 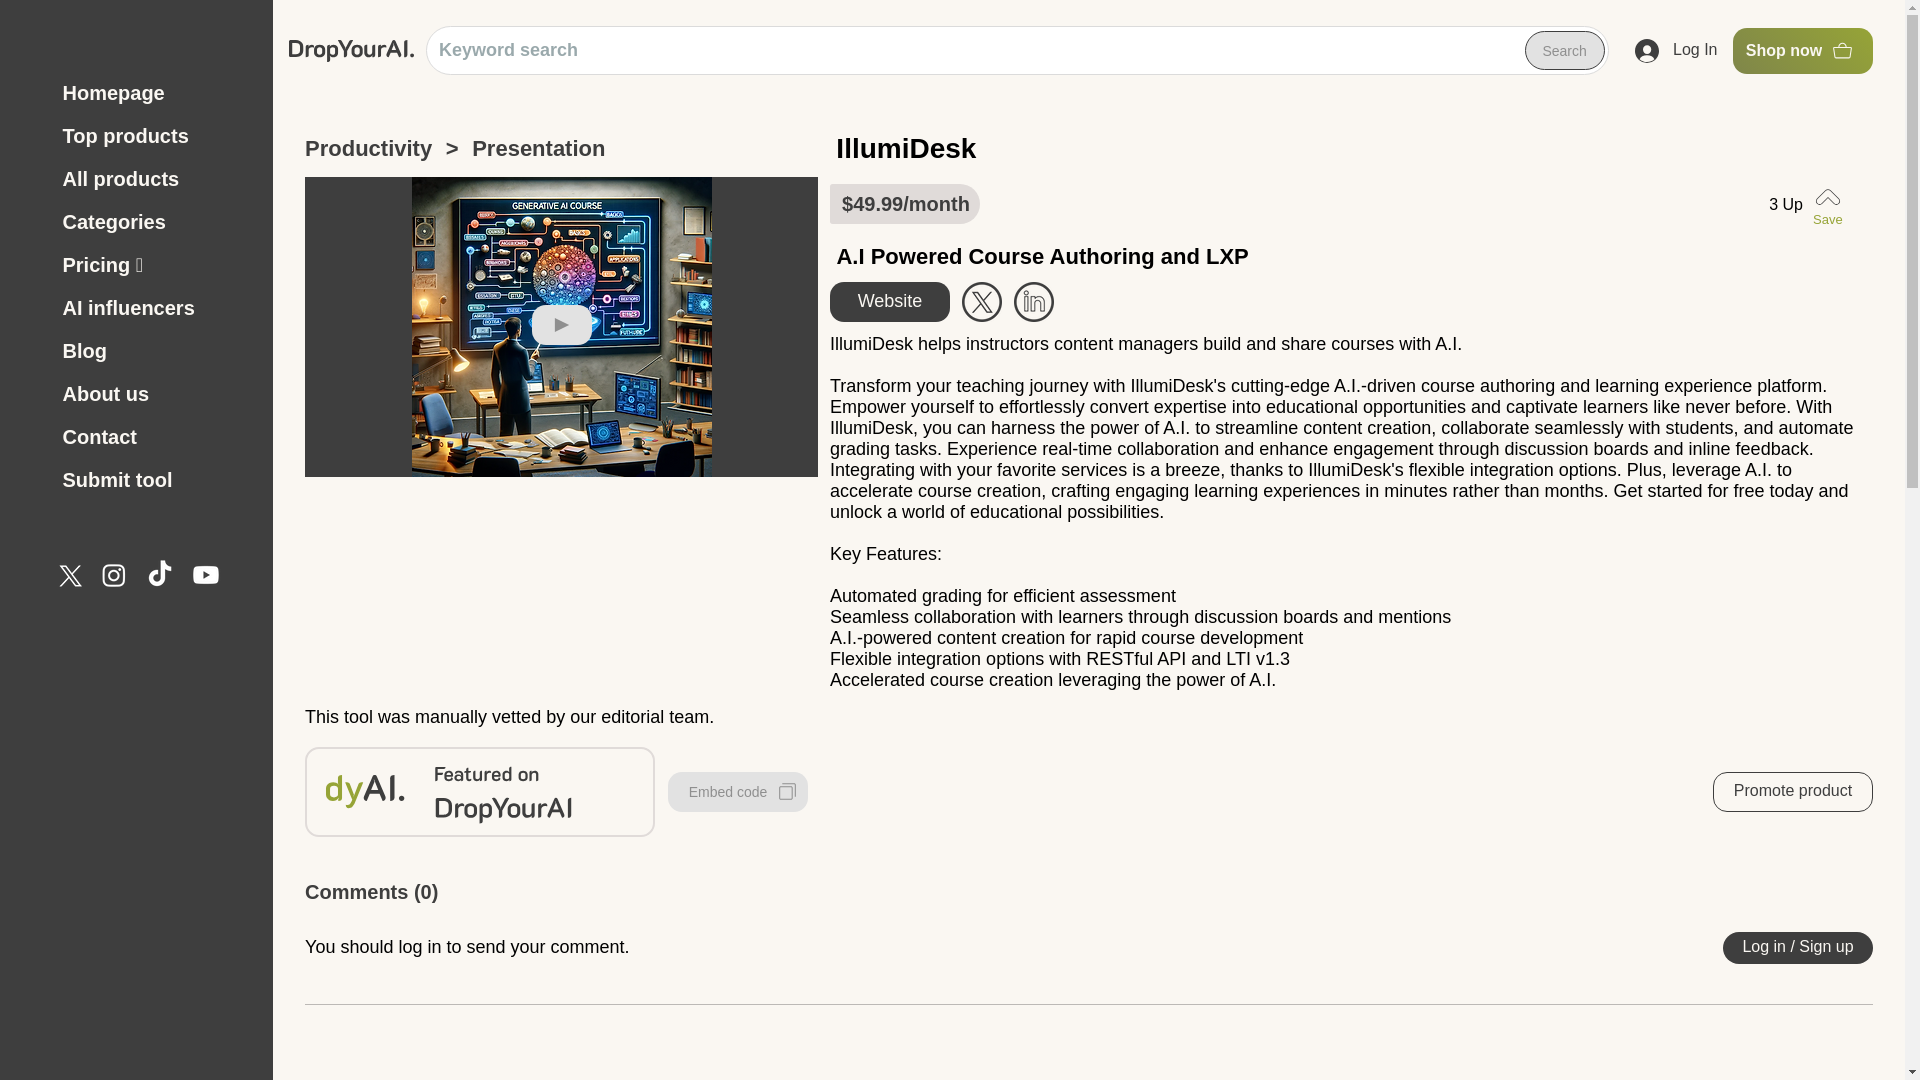 I want to click on Blog, so click(x=155, y=351).